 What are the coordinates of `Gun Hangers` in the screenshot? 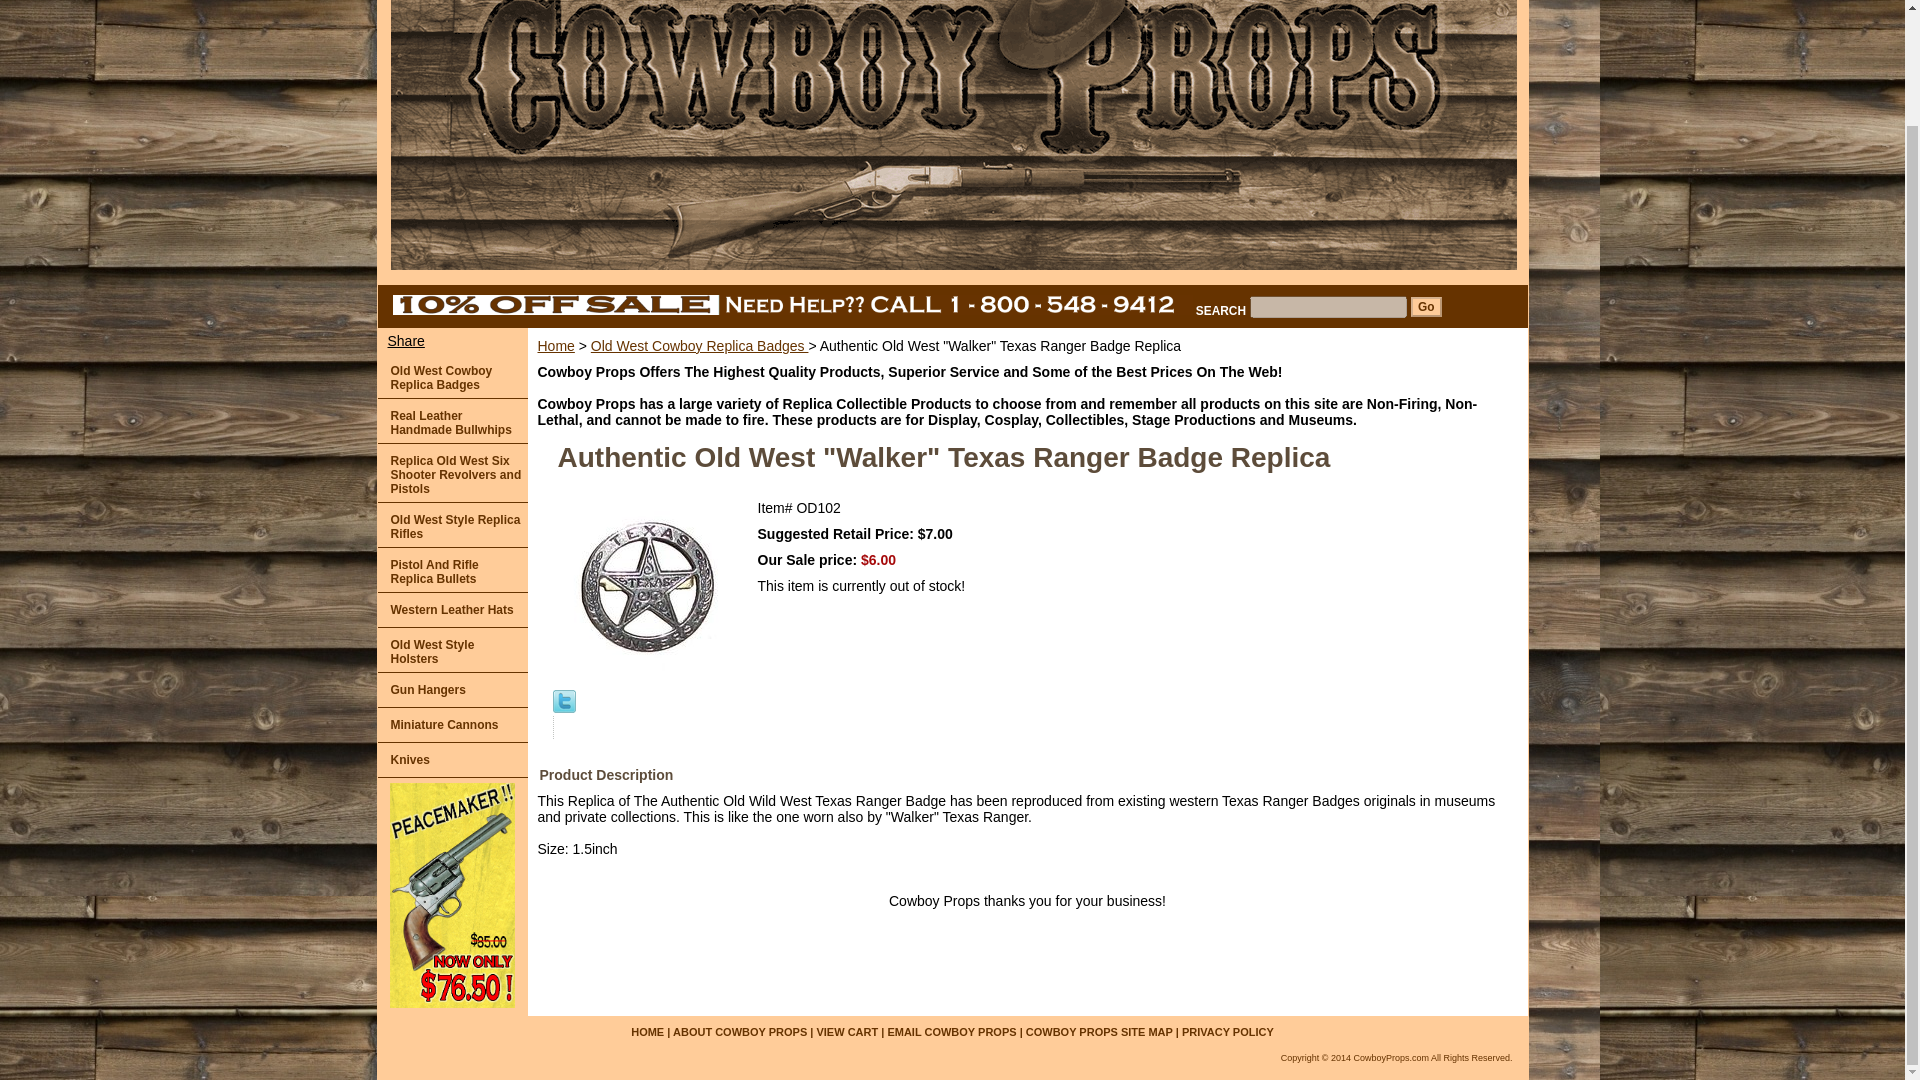 It's located at (453, 690).